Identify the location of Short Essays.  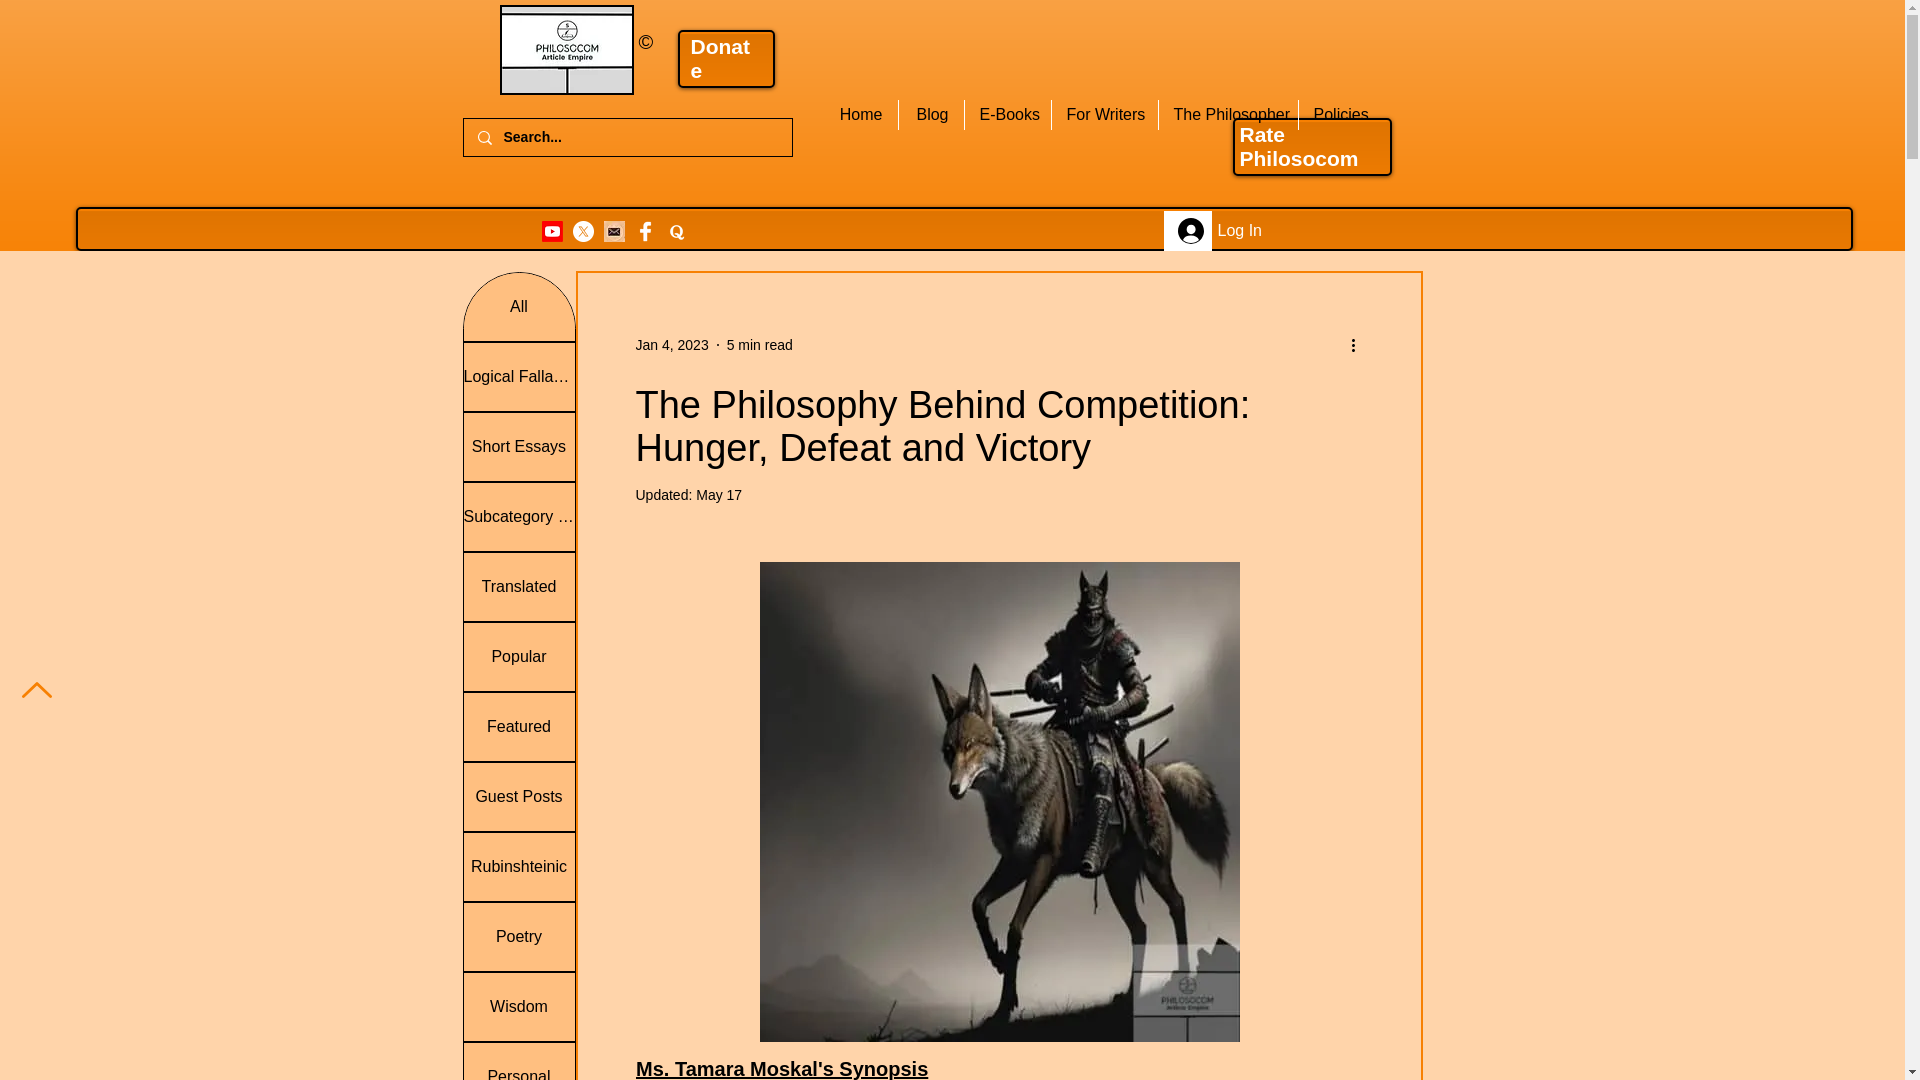
(519, 446).